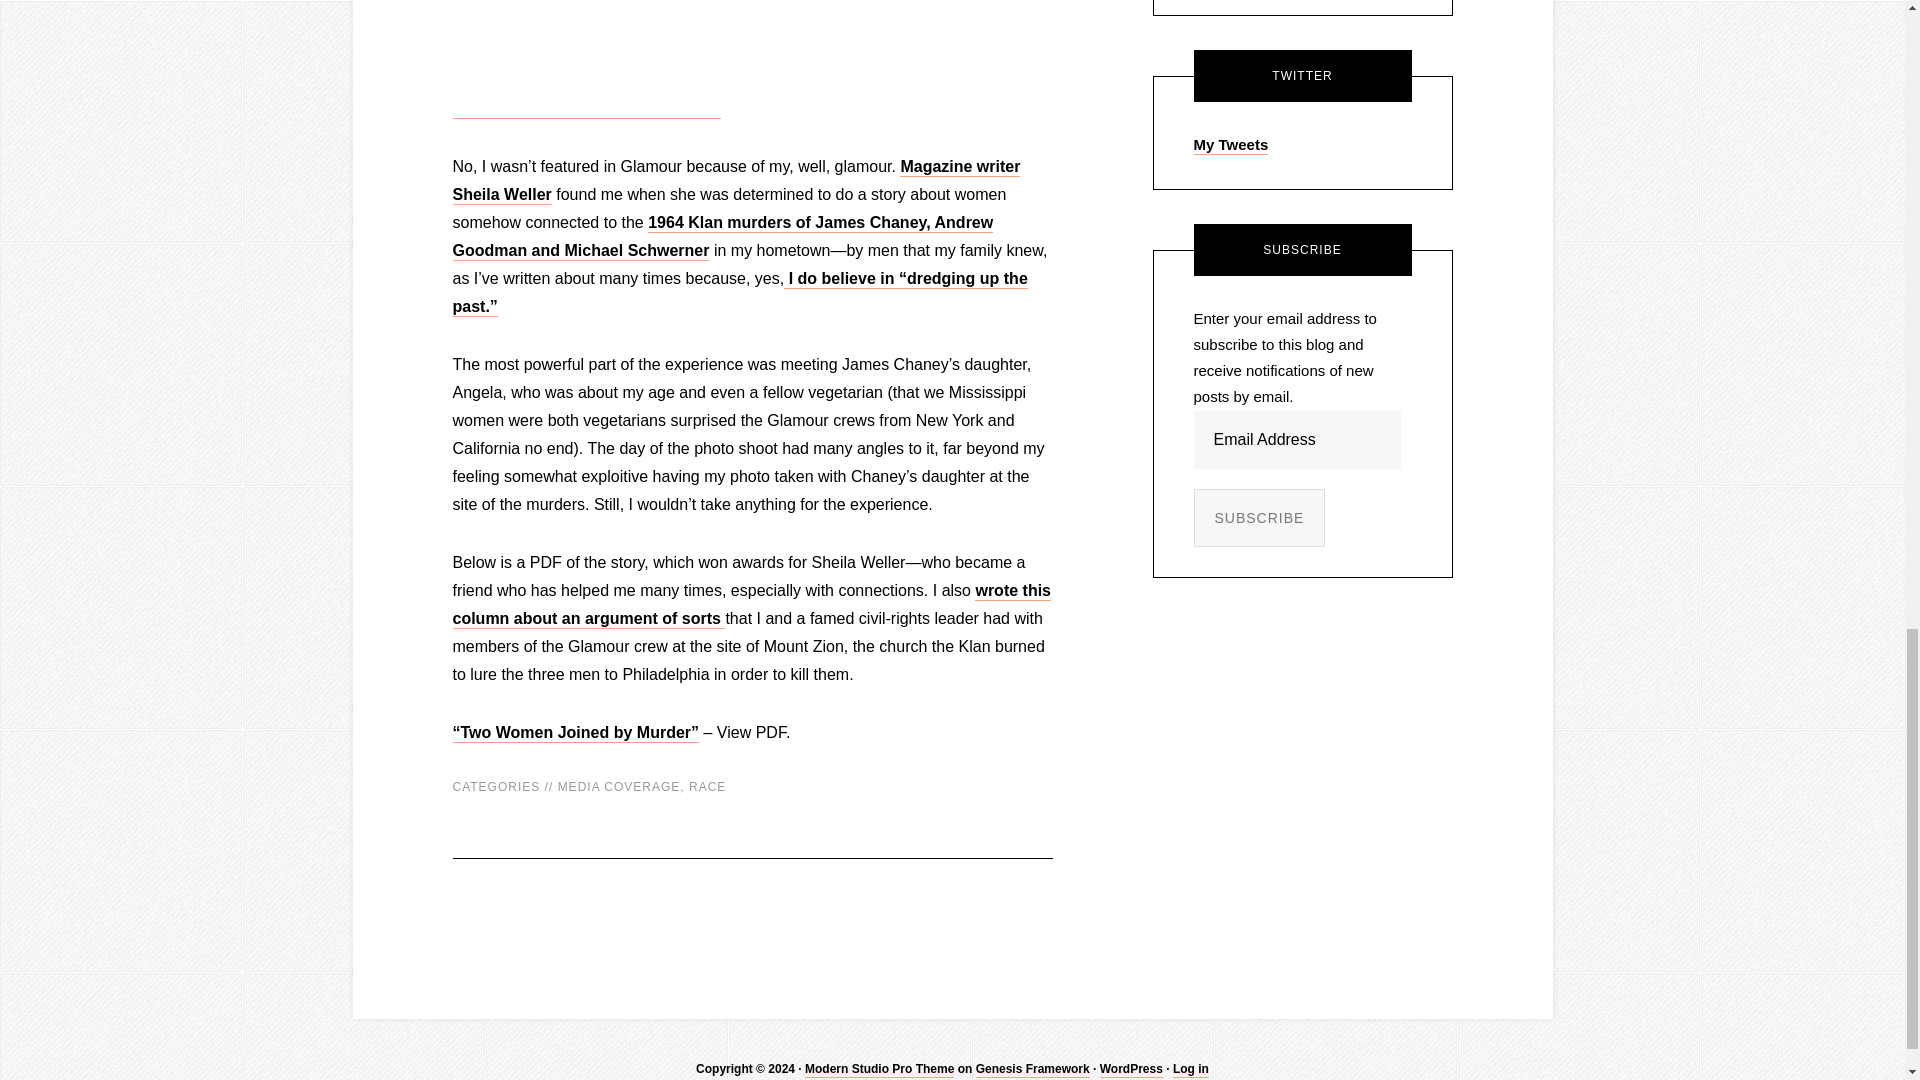 The height and width of the screenshot is (1080, 1920). What do you see at coordinates (707, 786) in the screenshot?
I see `RACE` at bounding box center [707, 786].